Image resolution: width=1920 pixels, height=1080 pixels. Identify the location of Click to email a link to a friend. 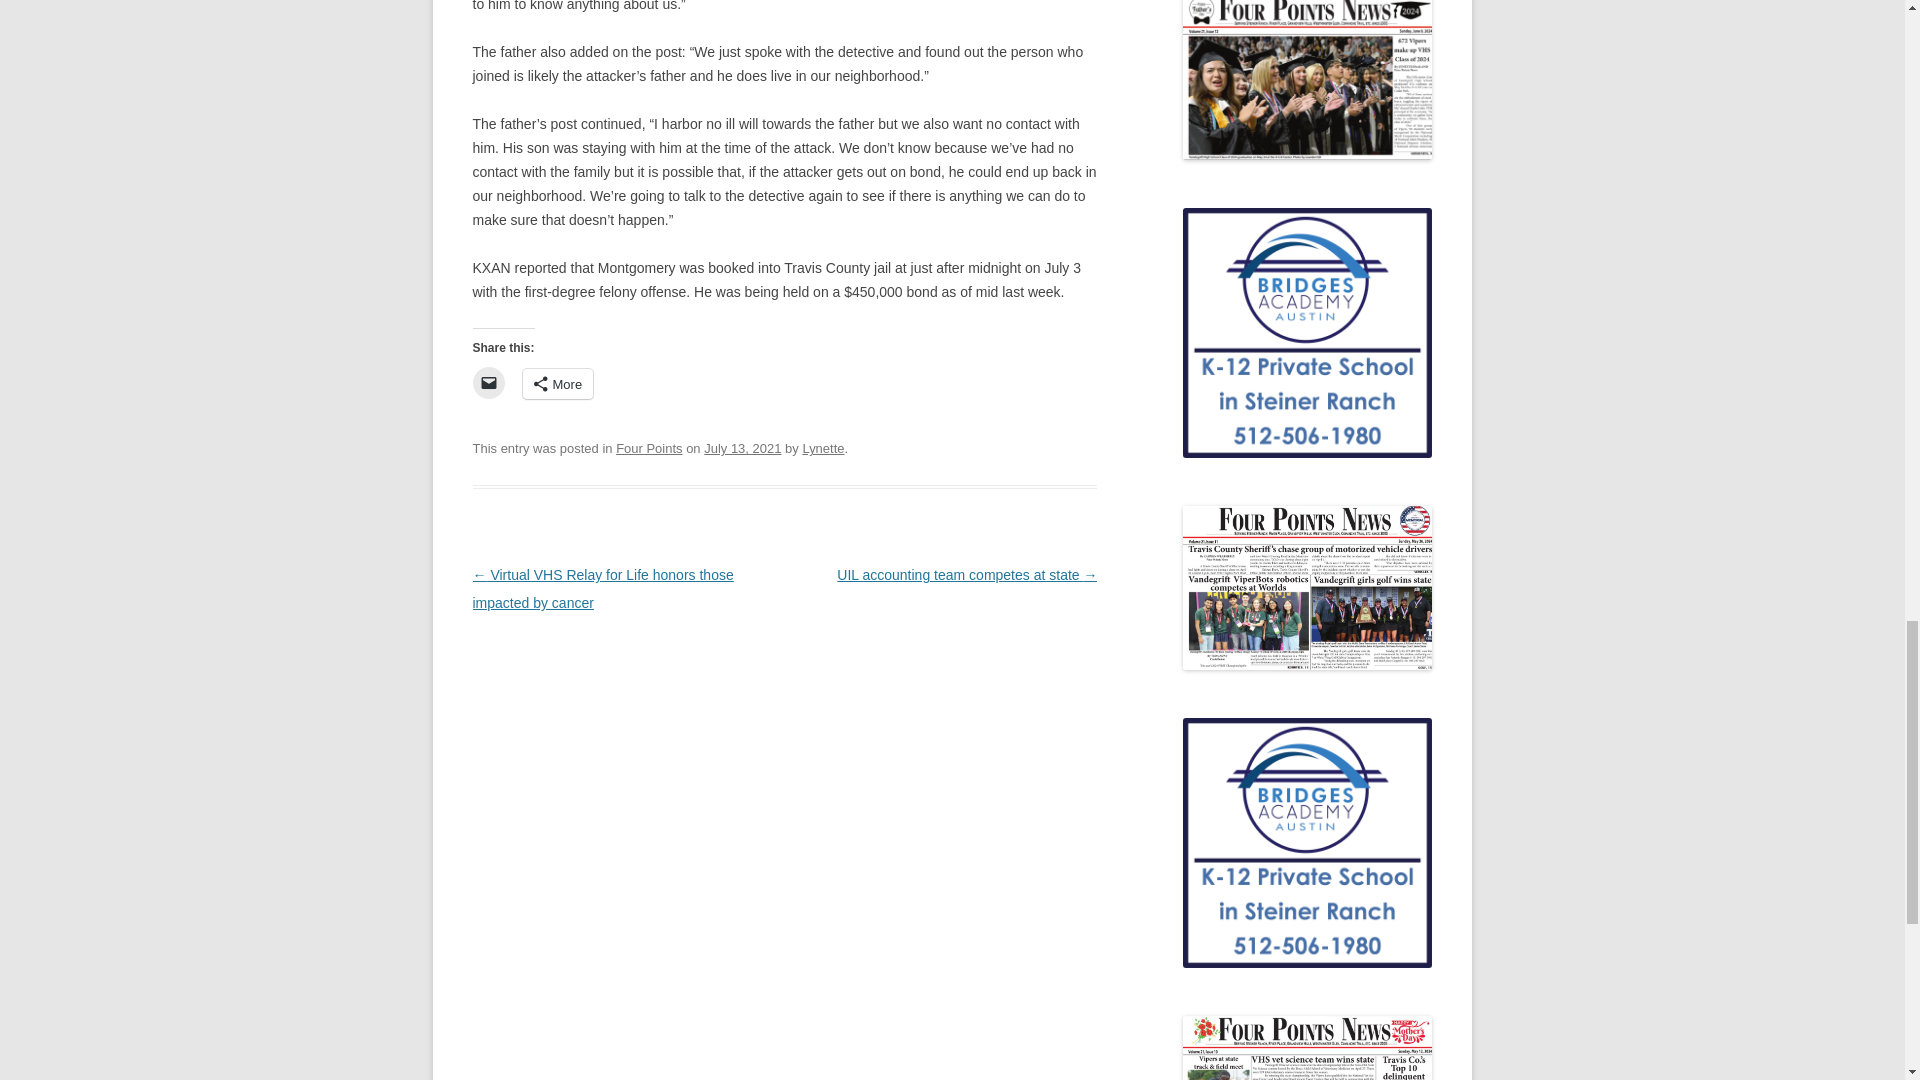
(488, 382).